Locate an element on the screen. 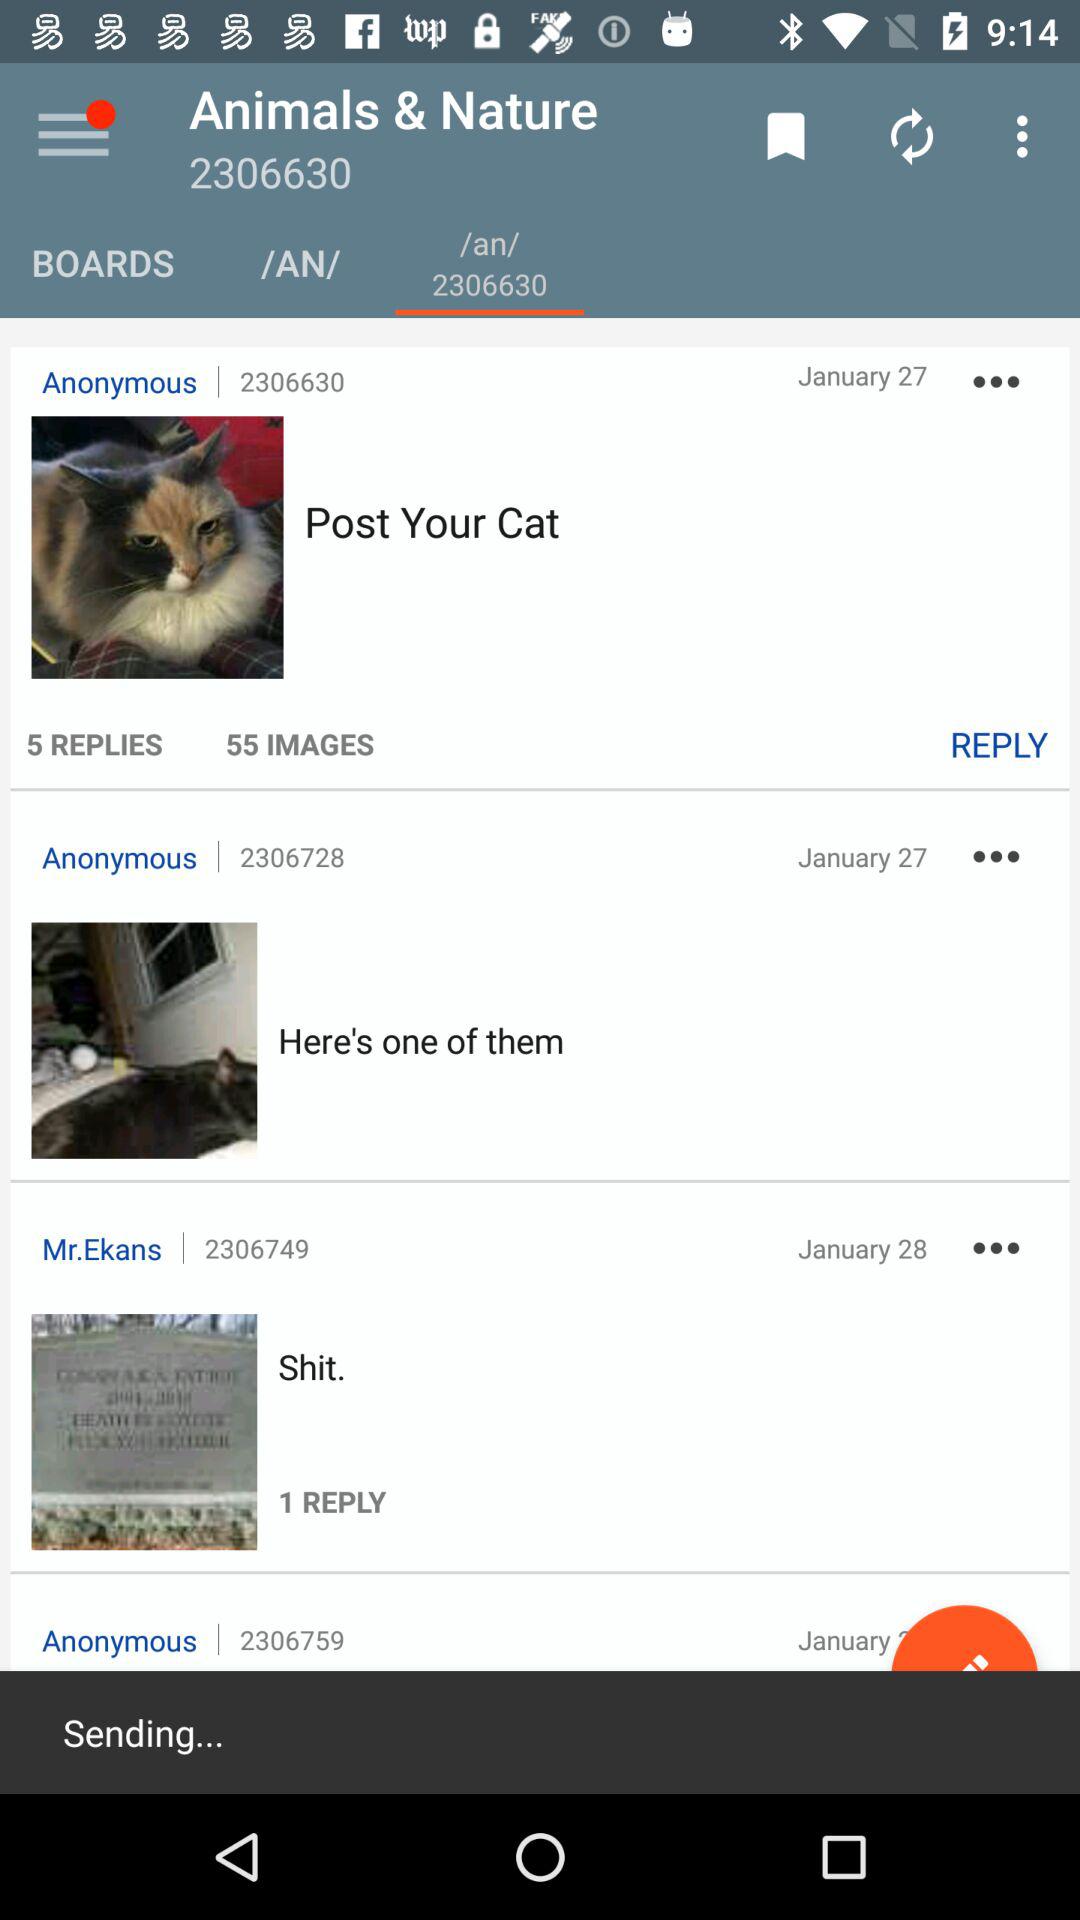 This screenshot has width=1080, height=1920. turn off item below the shit. item is located at coordinates (332, 1455).